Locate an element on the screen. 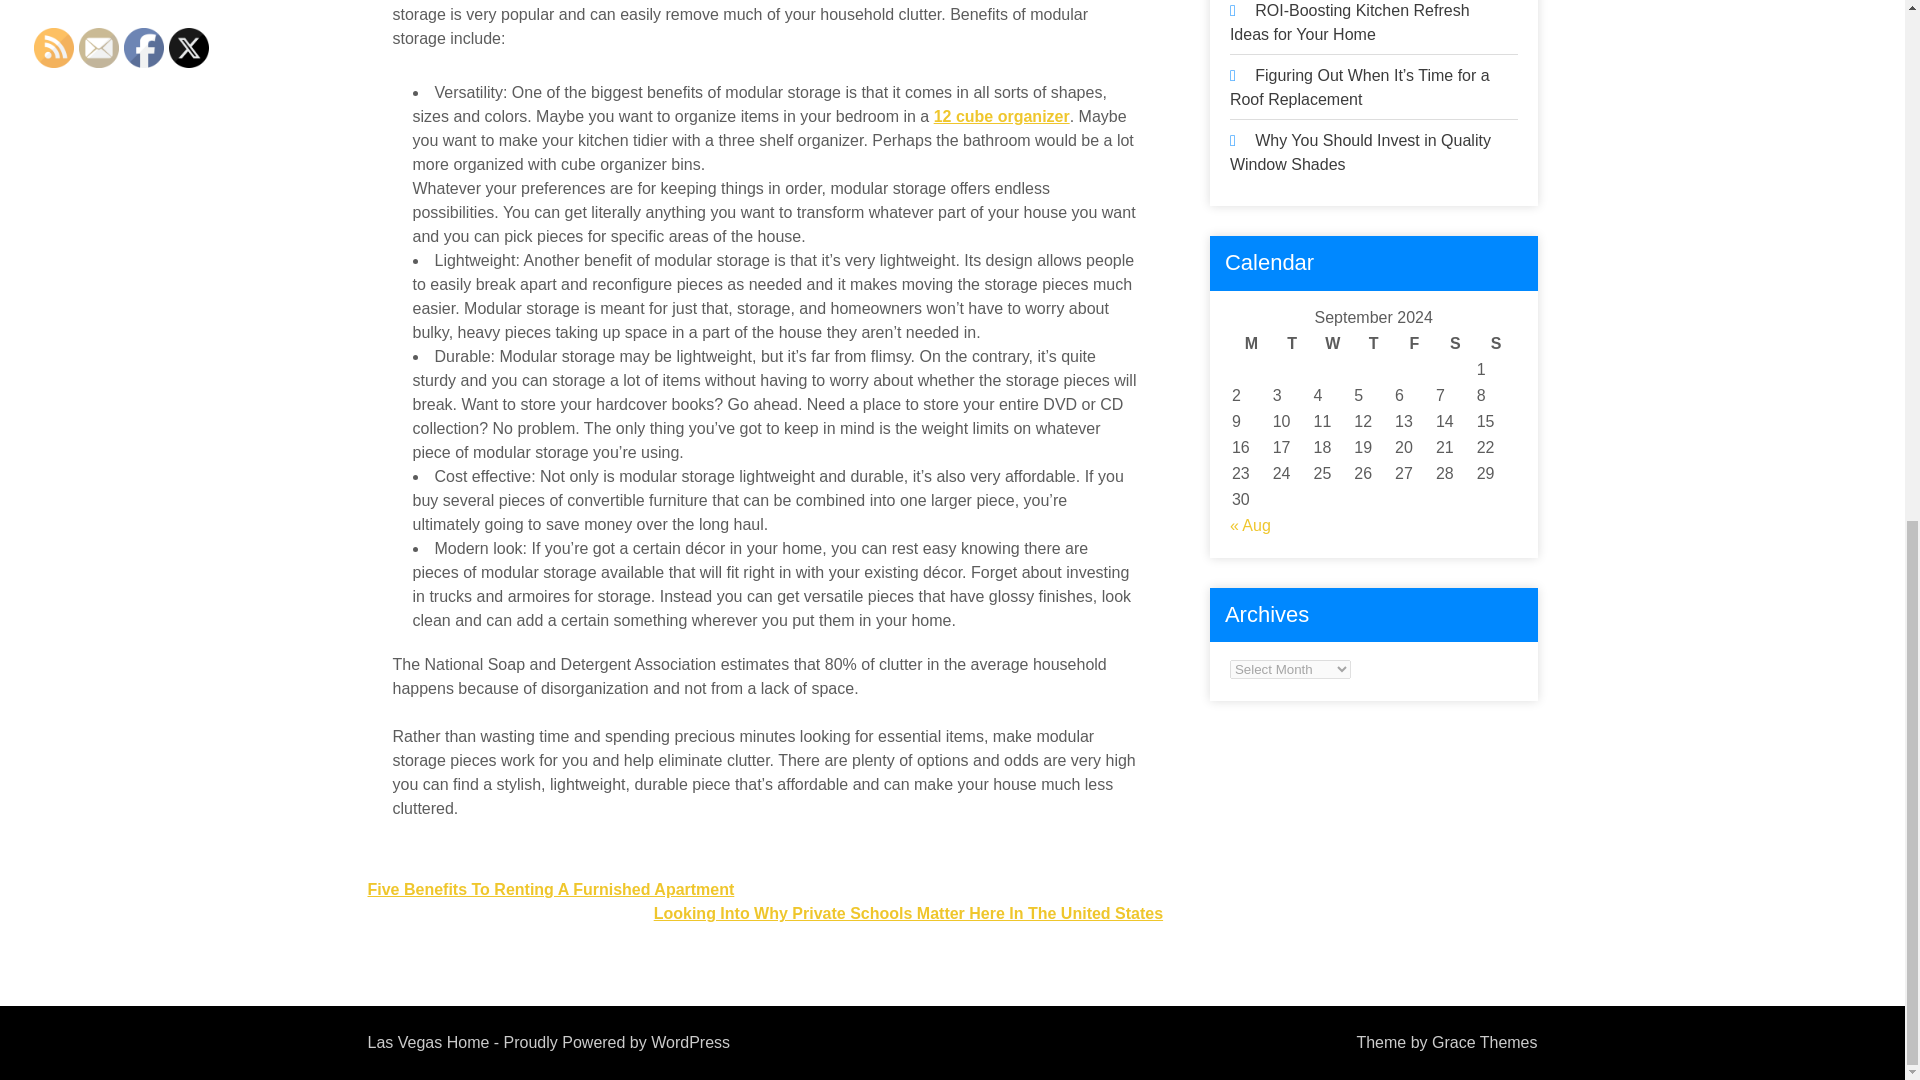  Twitter is located at coordinates (188, 48).